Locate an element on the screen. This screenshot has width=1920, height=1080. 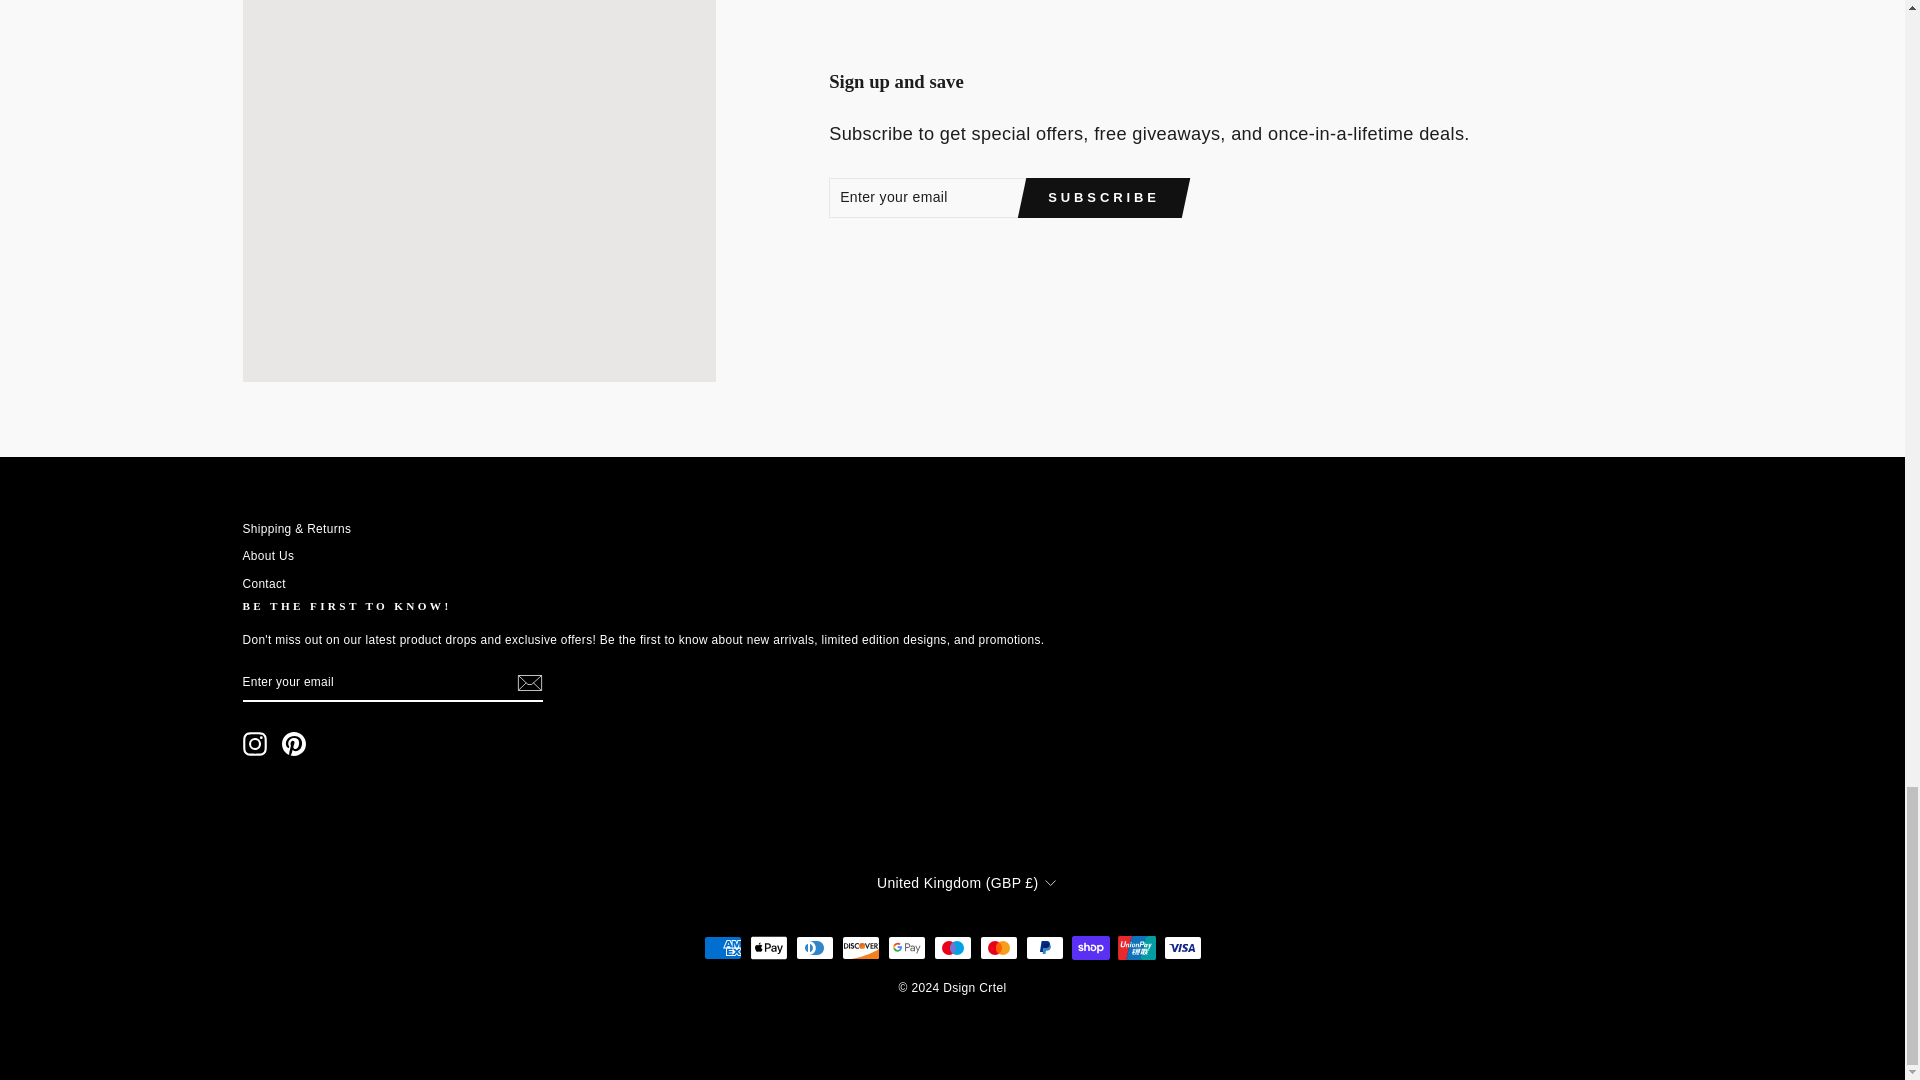
Google Pay is located at coordinates (906, 948).